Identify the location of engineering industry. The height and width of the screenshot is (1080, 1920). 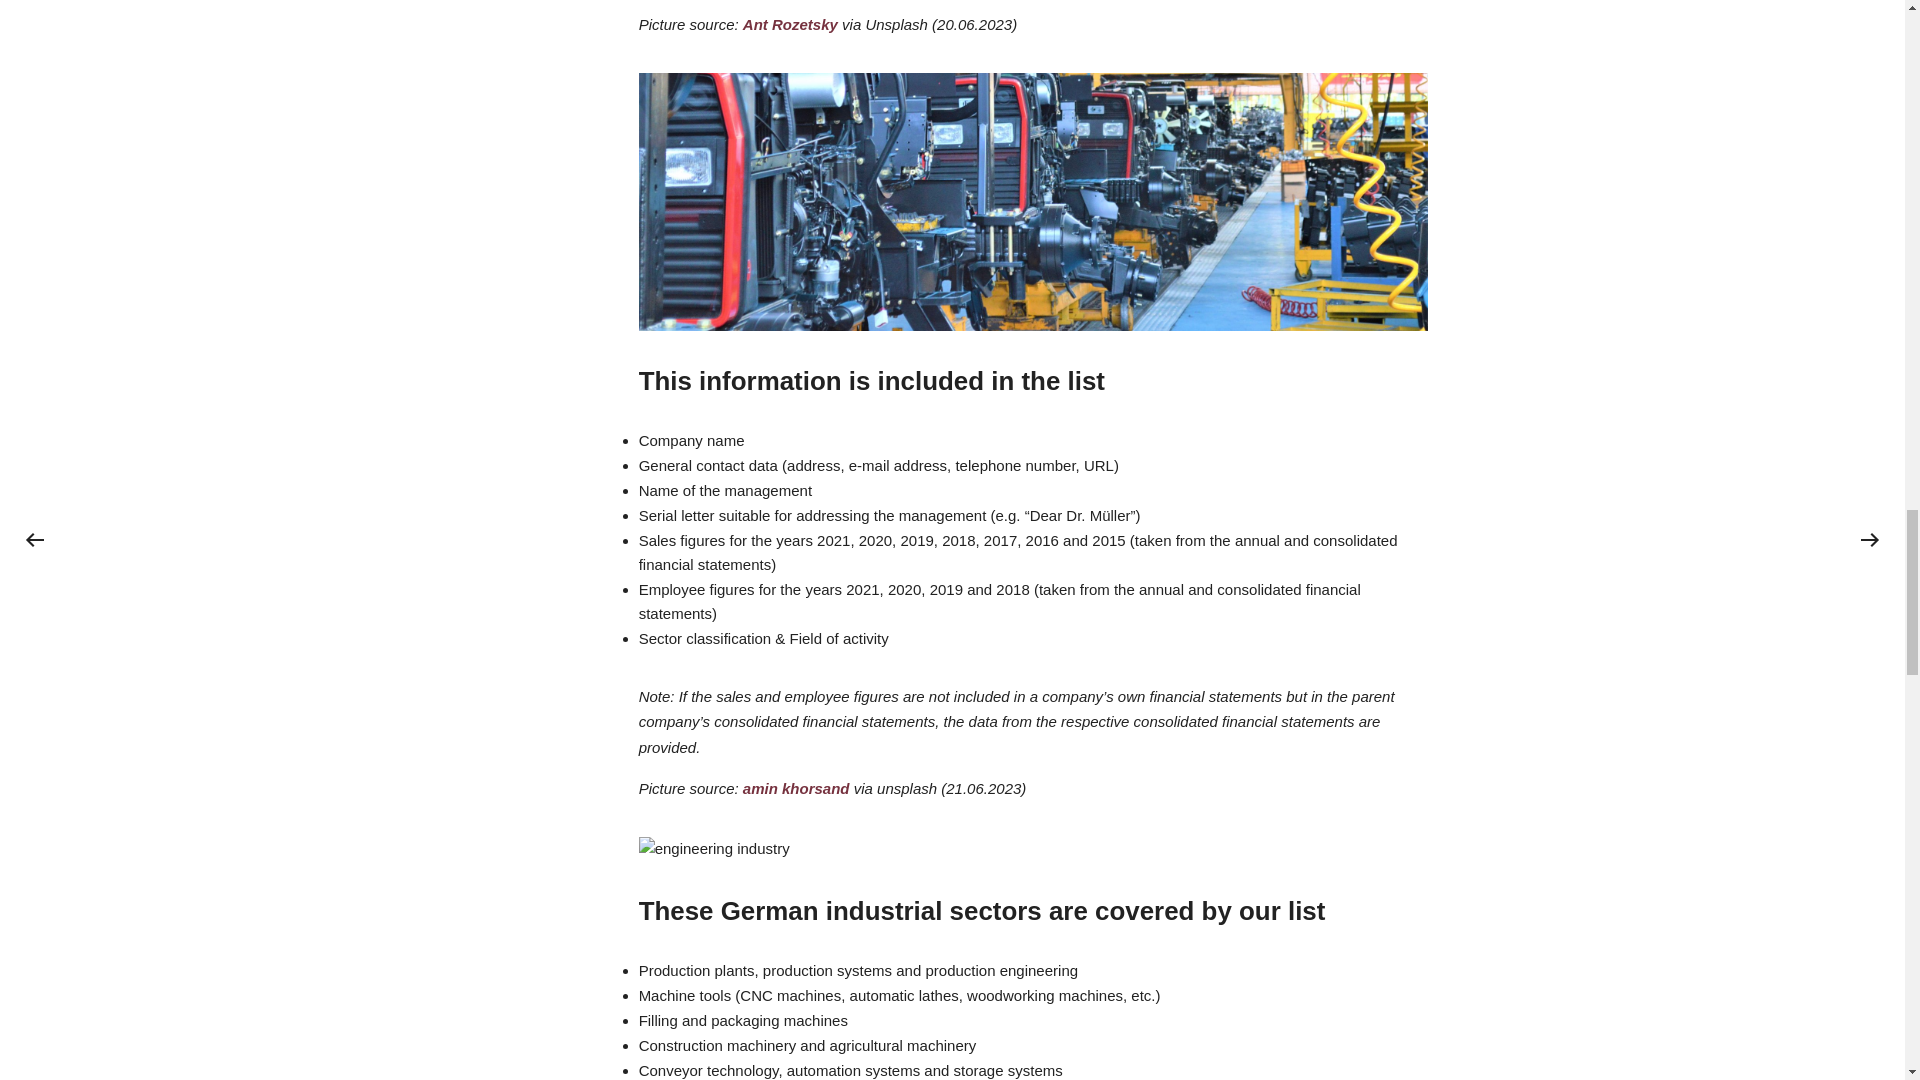
(714, 848).